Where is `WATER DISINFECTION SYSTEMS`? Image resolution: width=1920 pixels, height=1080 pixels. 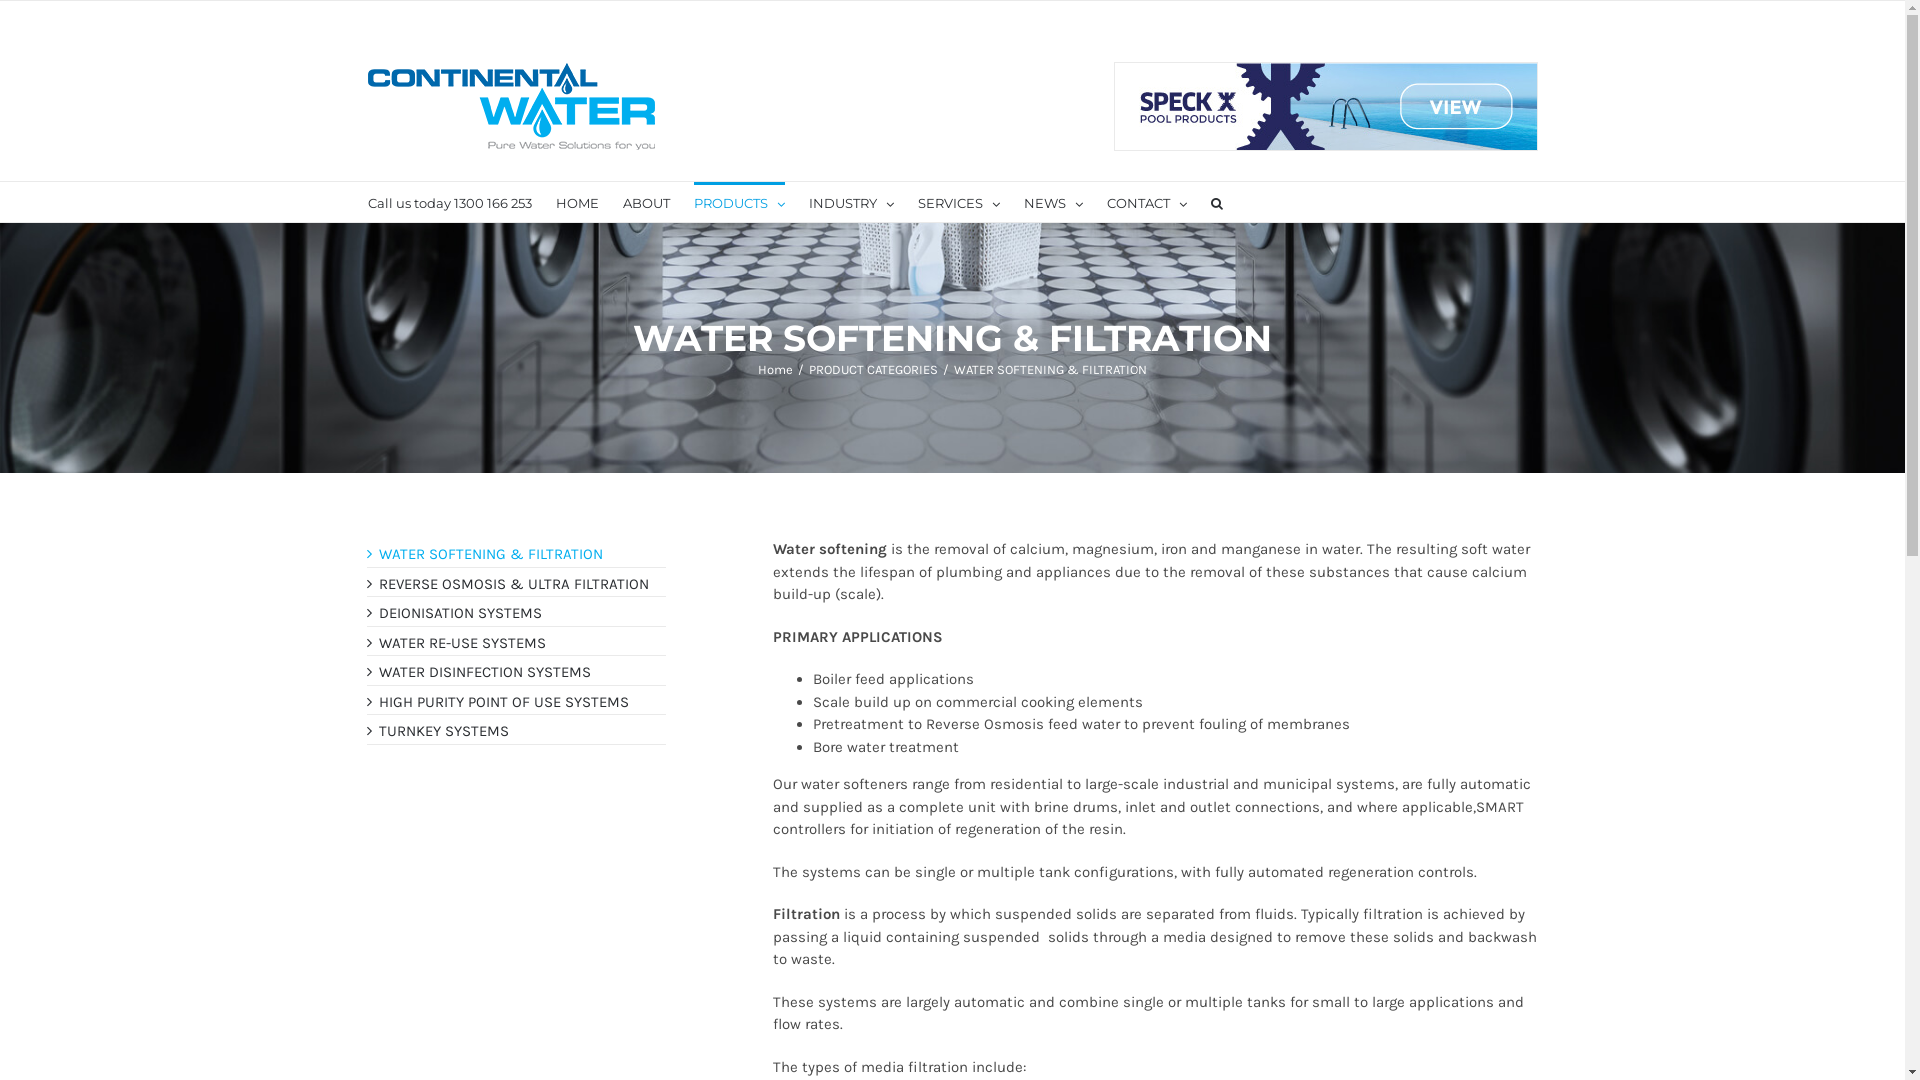
WATER DISINFECTION SYSTEMS is located at coordinates (485, 672).